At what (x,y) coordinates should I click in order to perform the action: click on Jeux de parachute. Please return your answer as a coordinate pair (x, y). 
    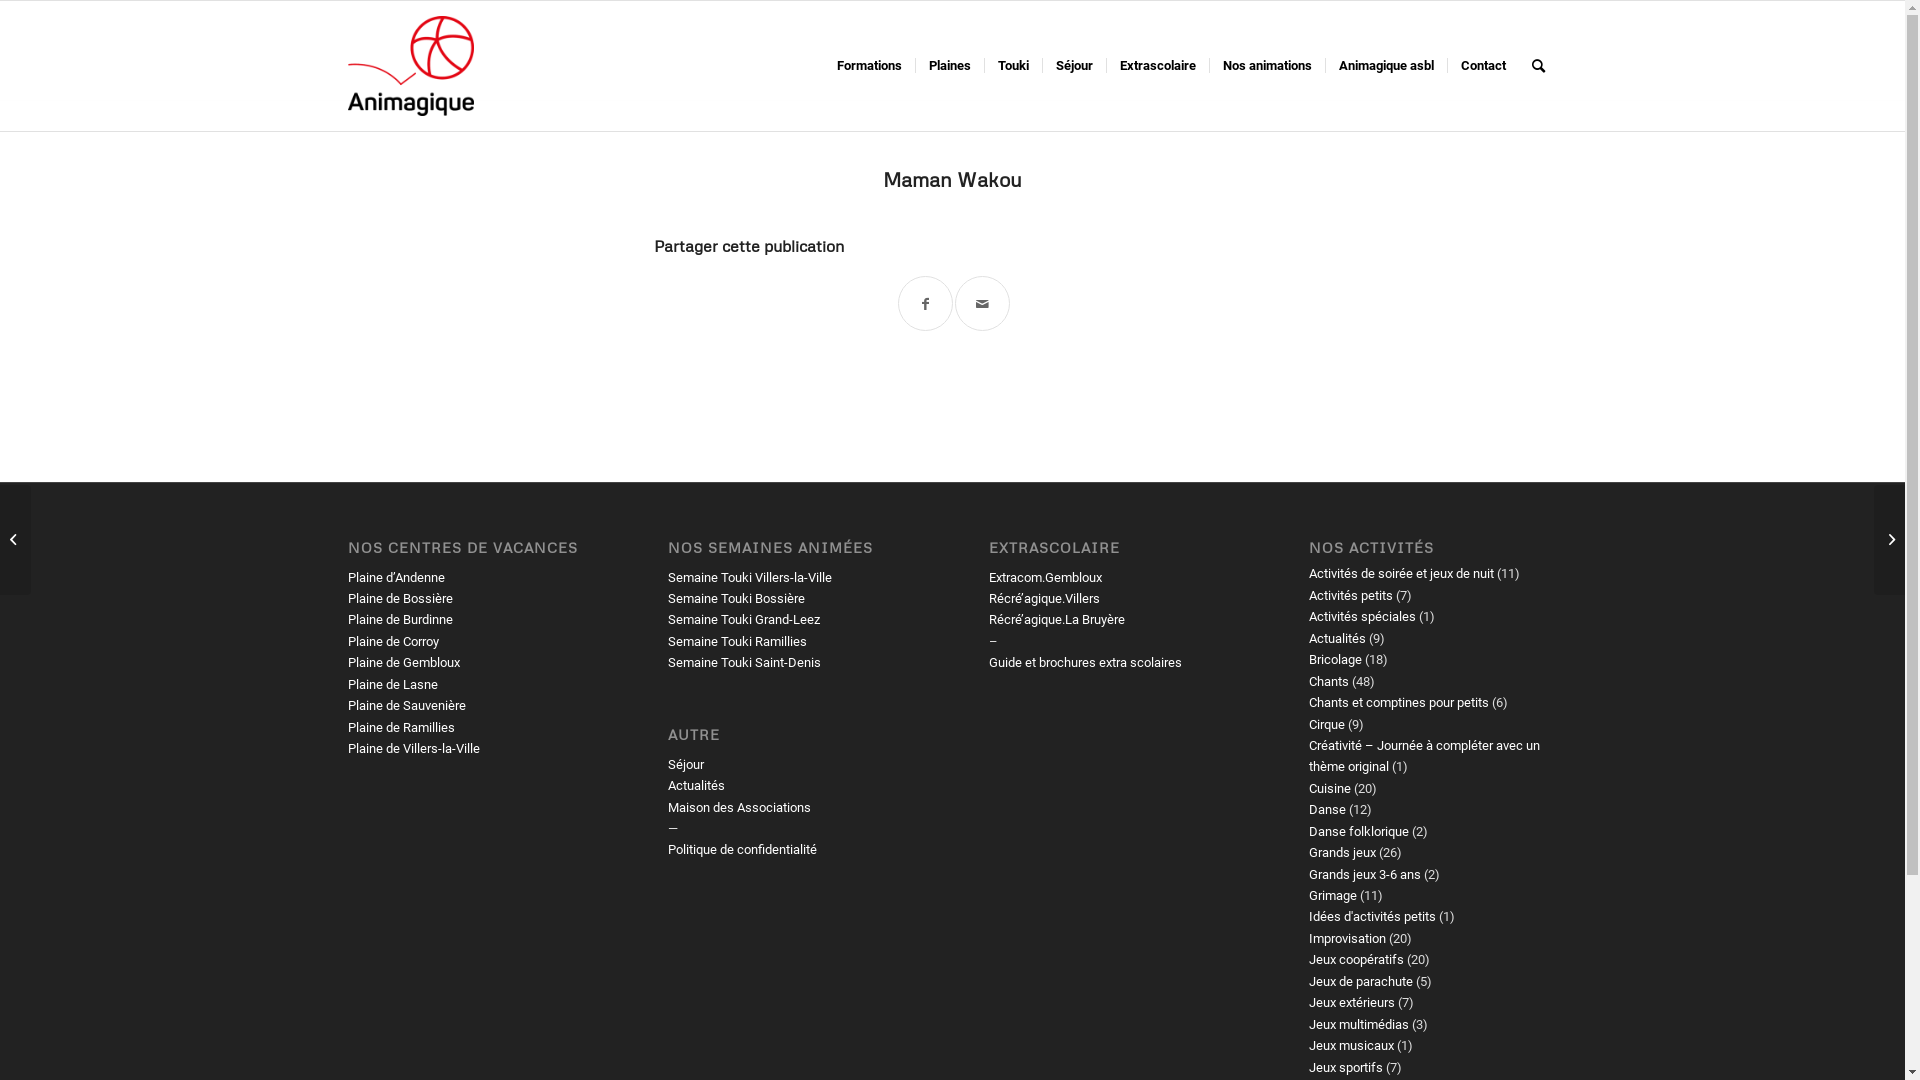
    Looking at the image, I should click on (1361, 982).